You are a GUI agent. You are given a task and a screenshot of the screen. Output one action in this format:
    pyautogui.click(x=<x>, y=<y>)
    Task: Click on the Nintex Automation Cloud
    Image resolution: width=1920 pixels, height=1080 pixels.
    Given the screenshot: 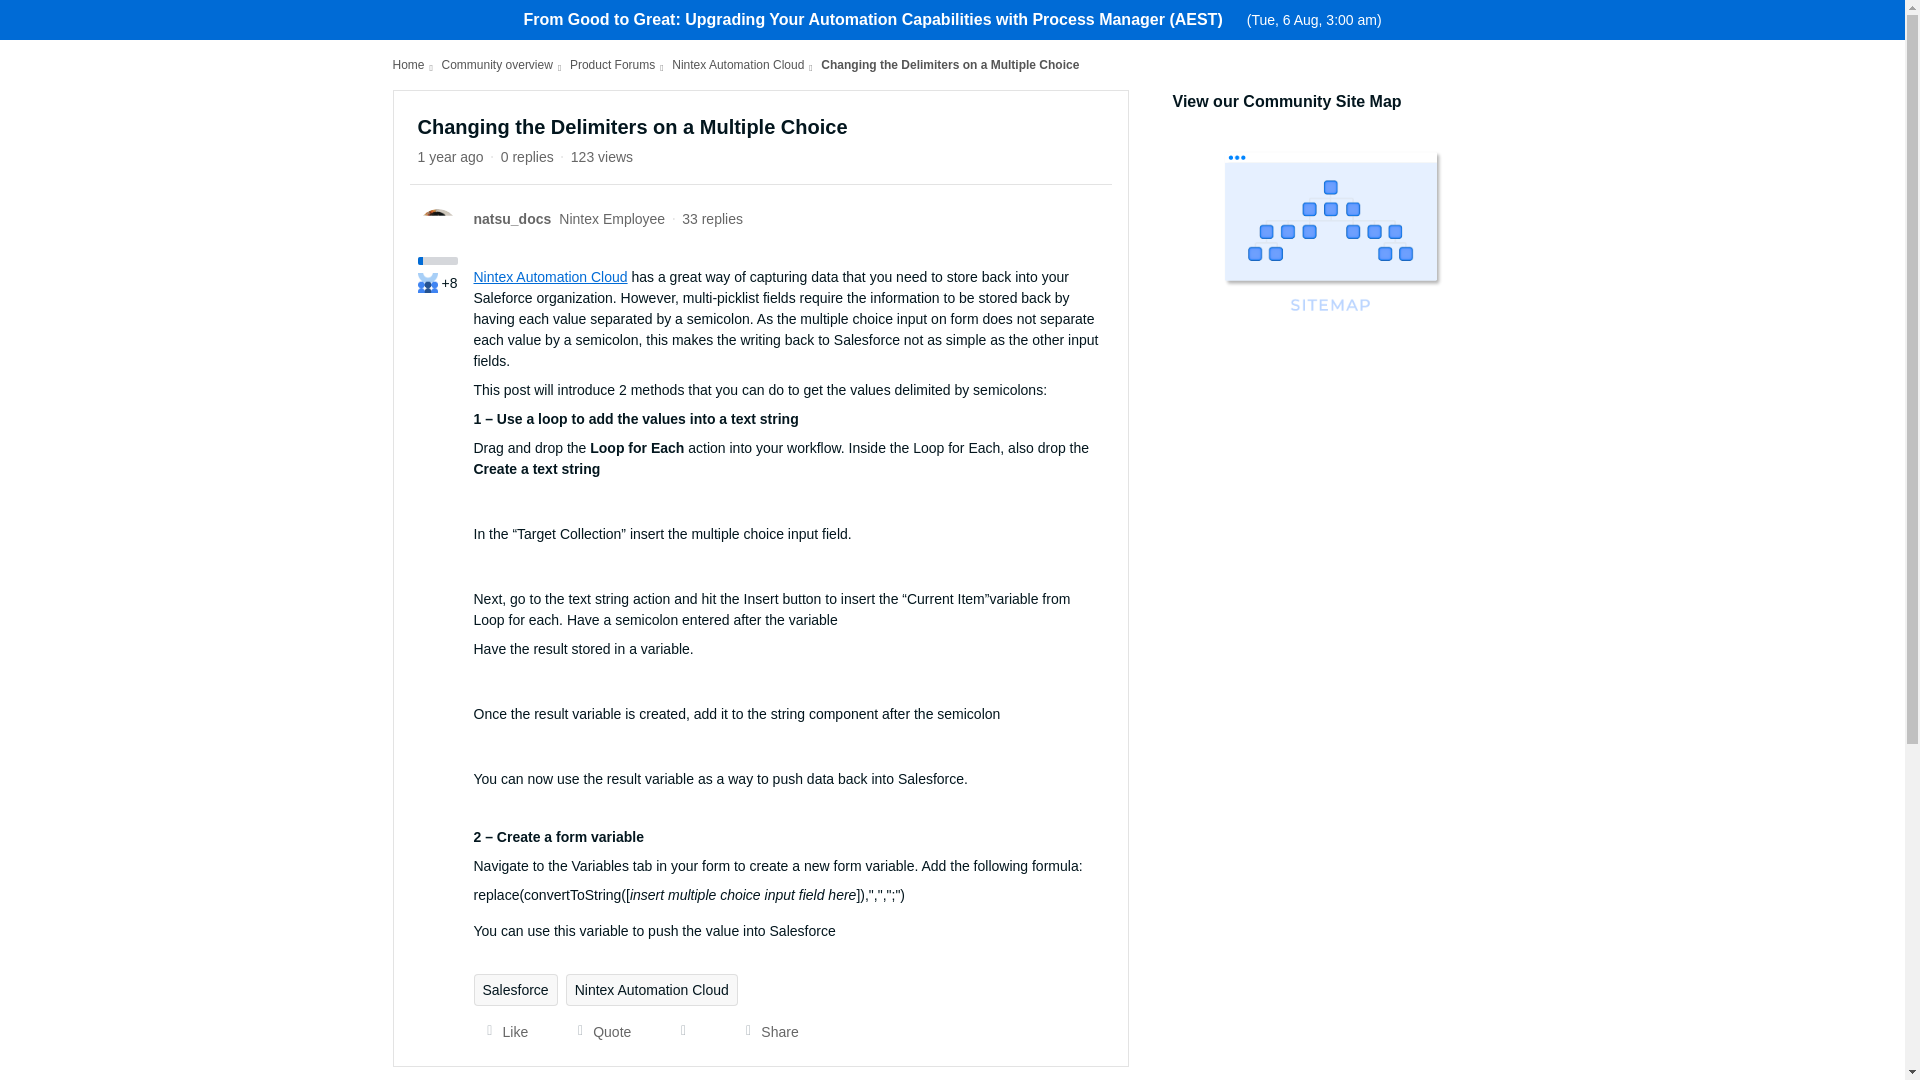 What is the action you would take?
    pyautogui.click(x=652, y=990)
    